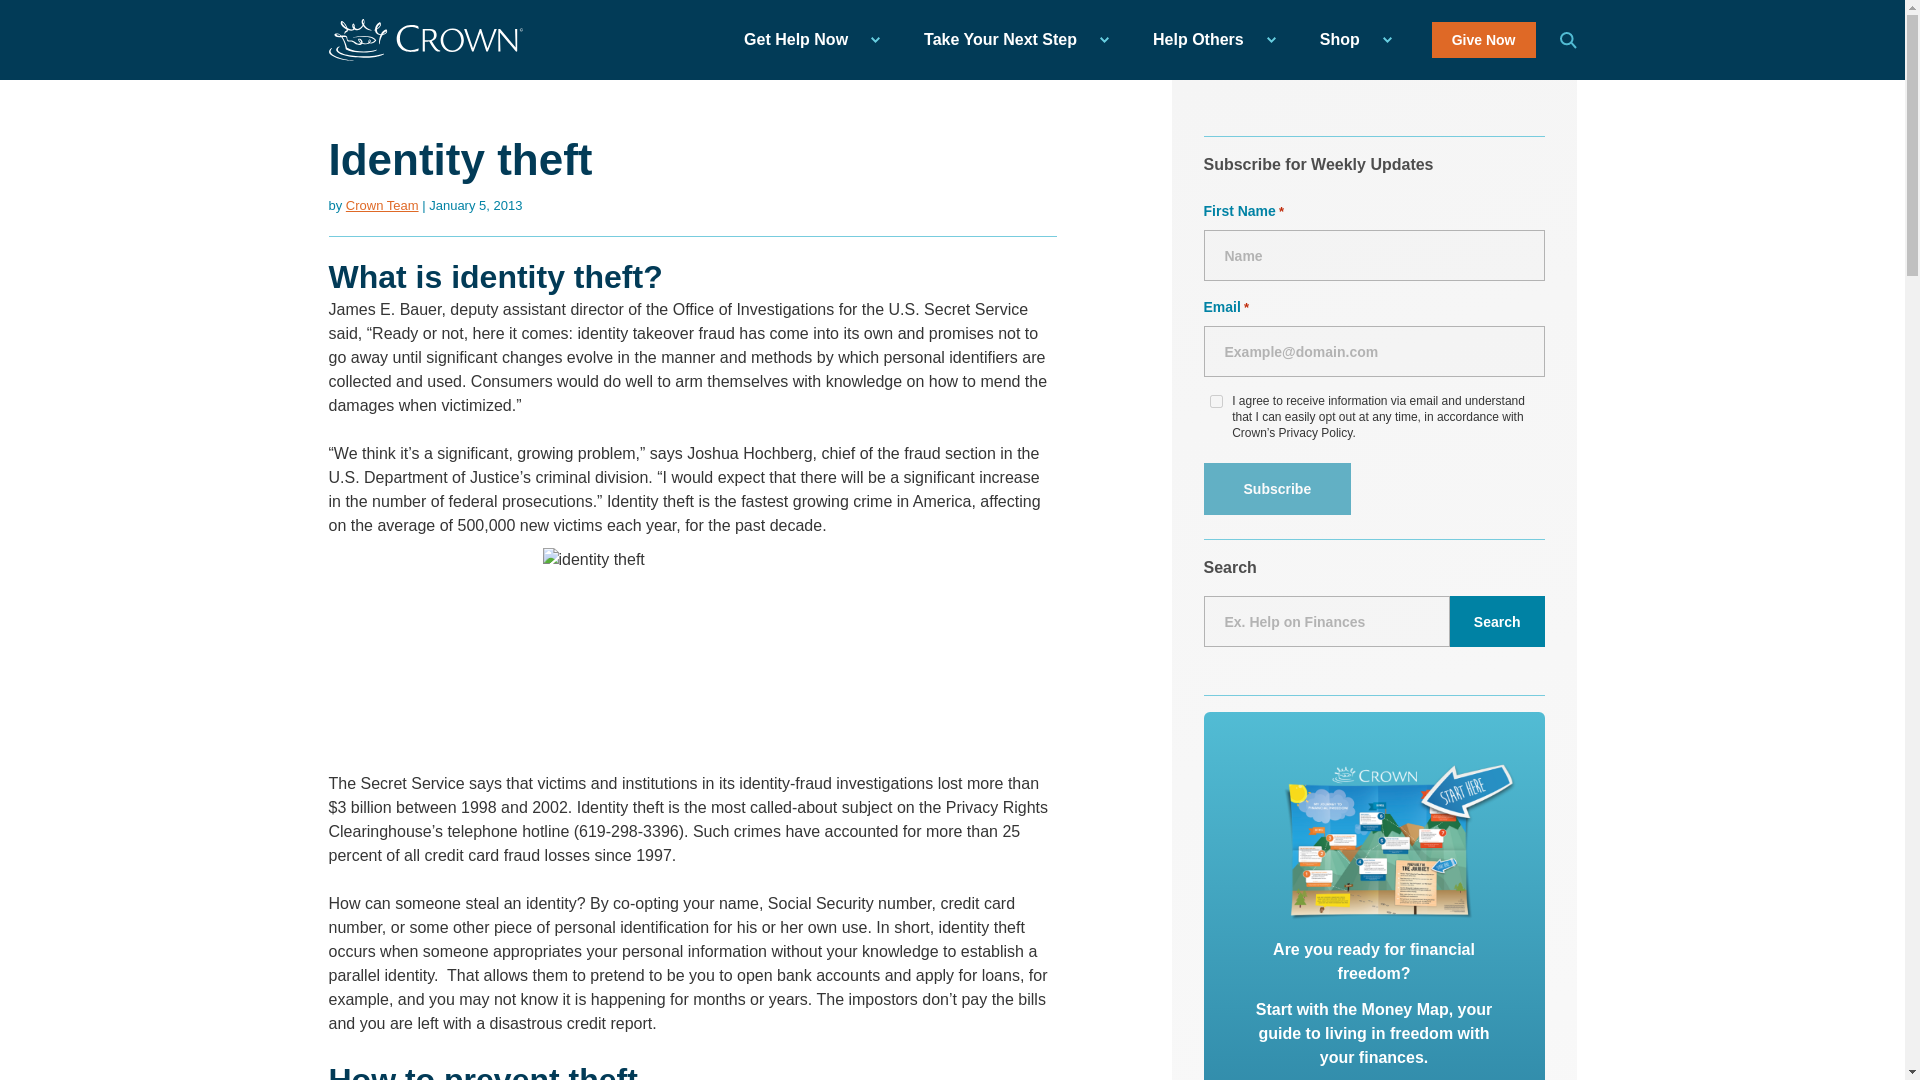 The width and height of the screenshot is (1920, 1080). I want to click on Search, so click(1568, 40).